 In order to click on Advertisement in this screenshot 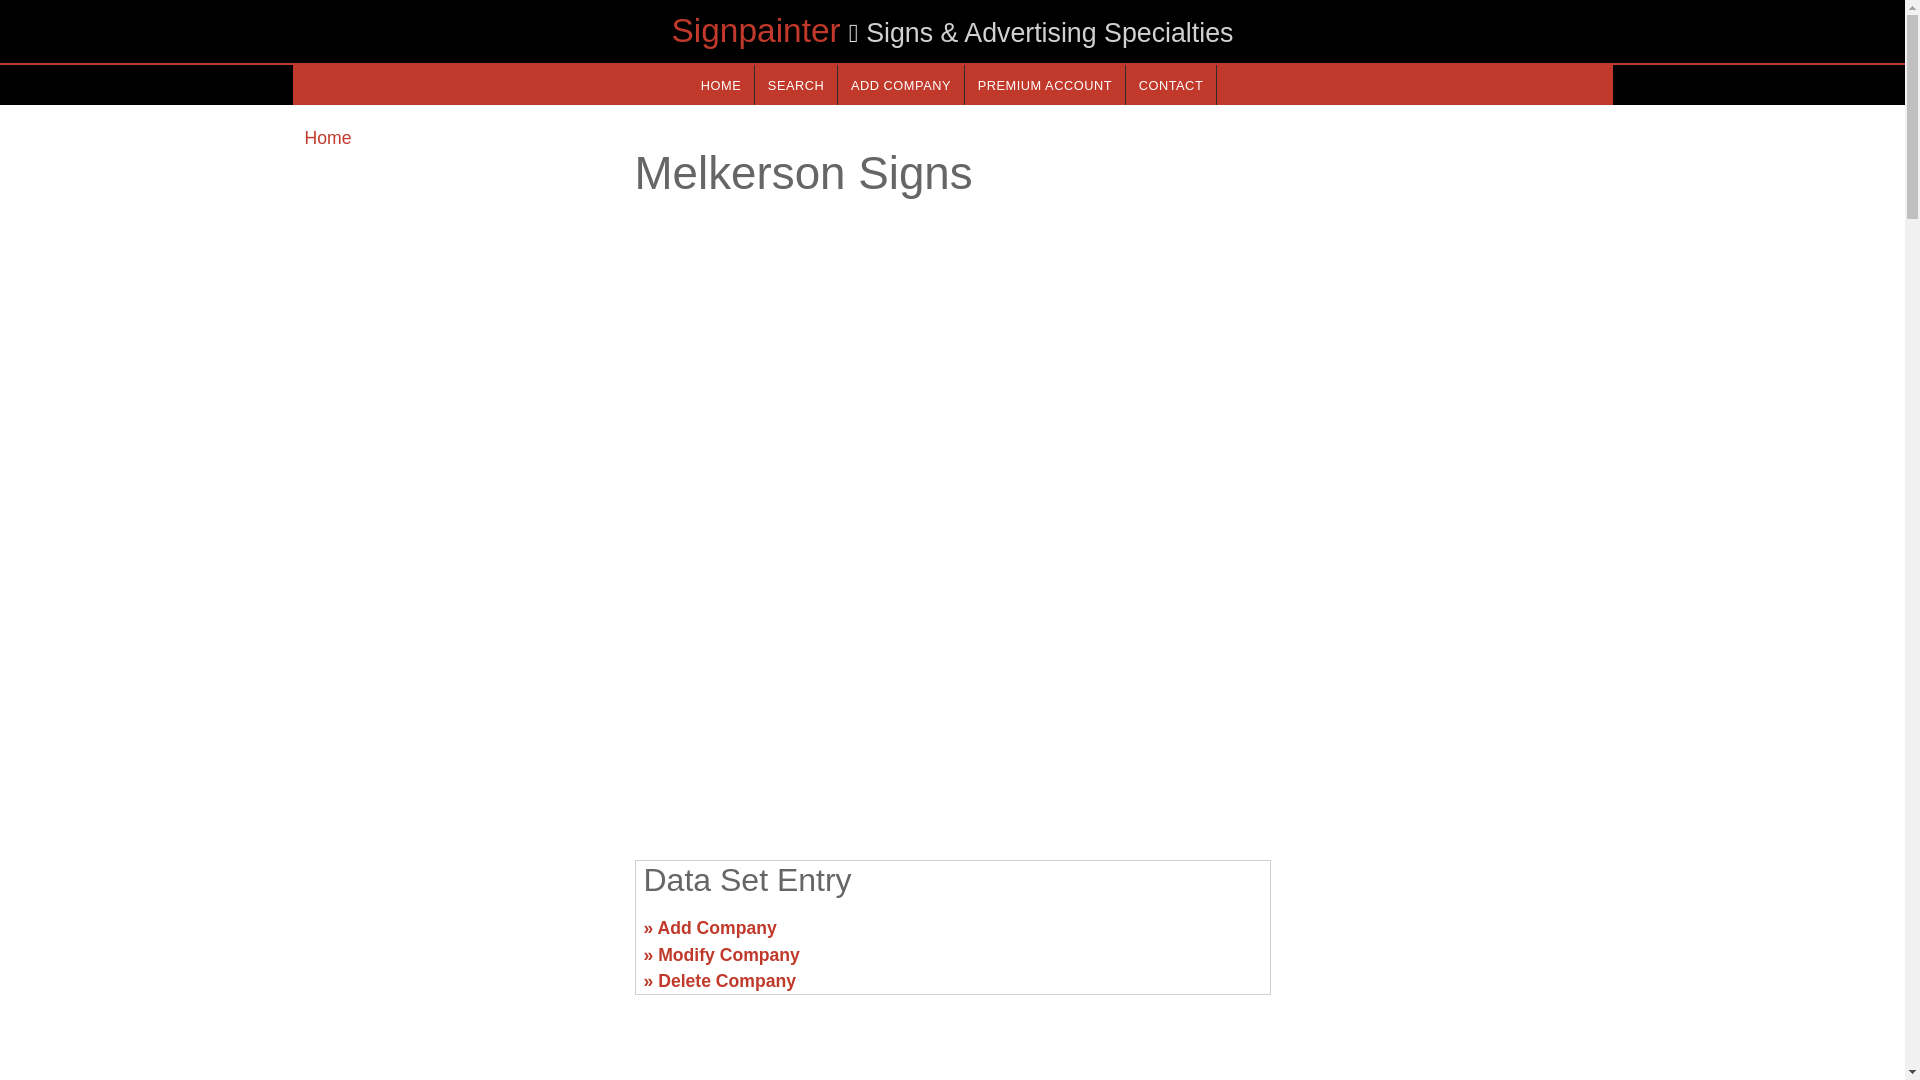, I will do `click(456, 936)`.